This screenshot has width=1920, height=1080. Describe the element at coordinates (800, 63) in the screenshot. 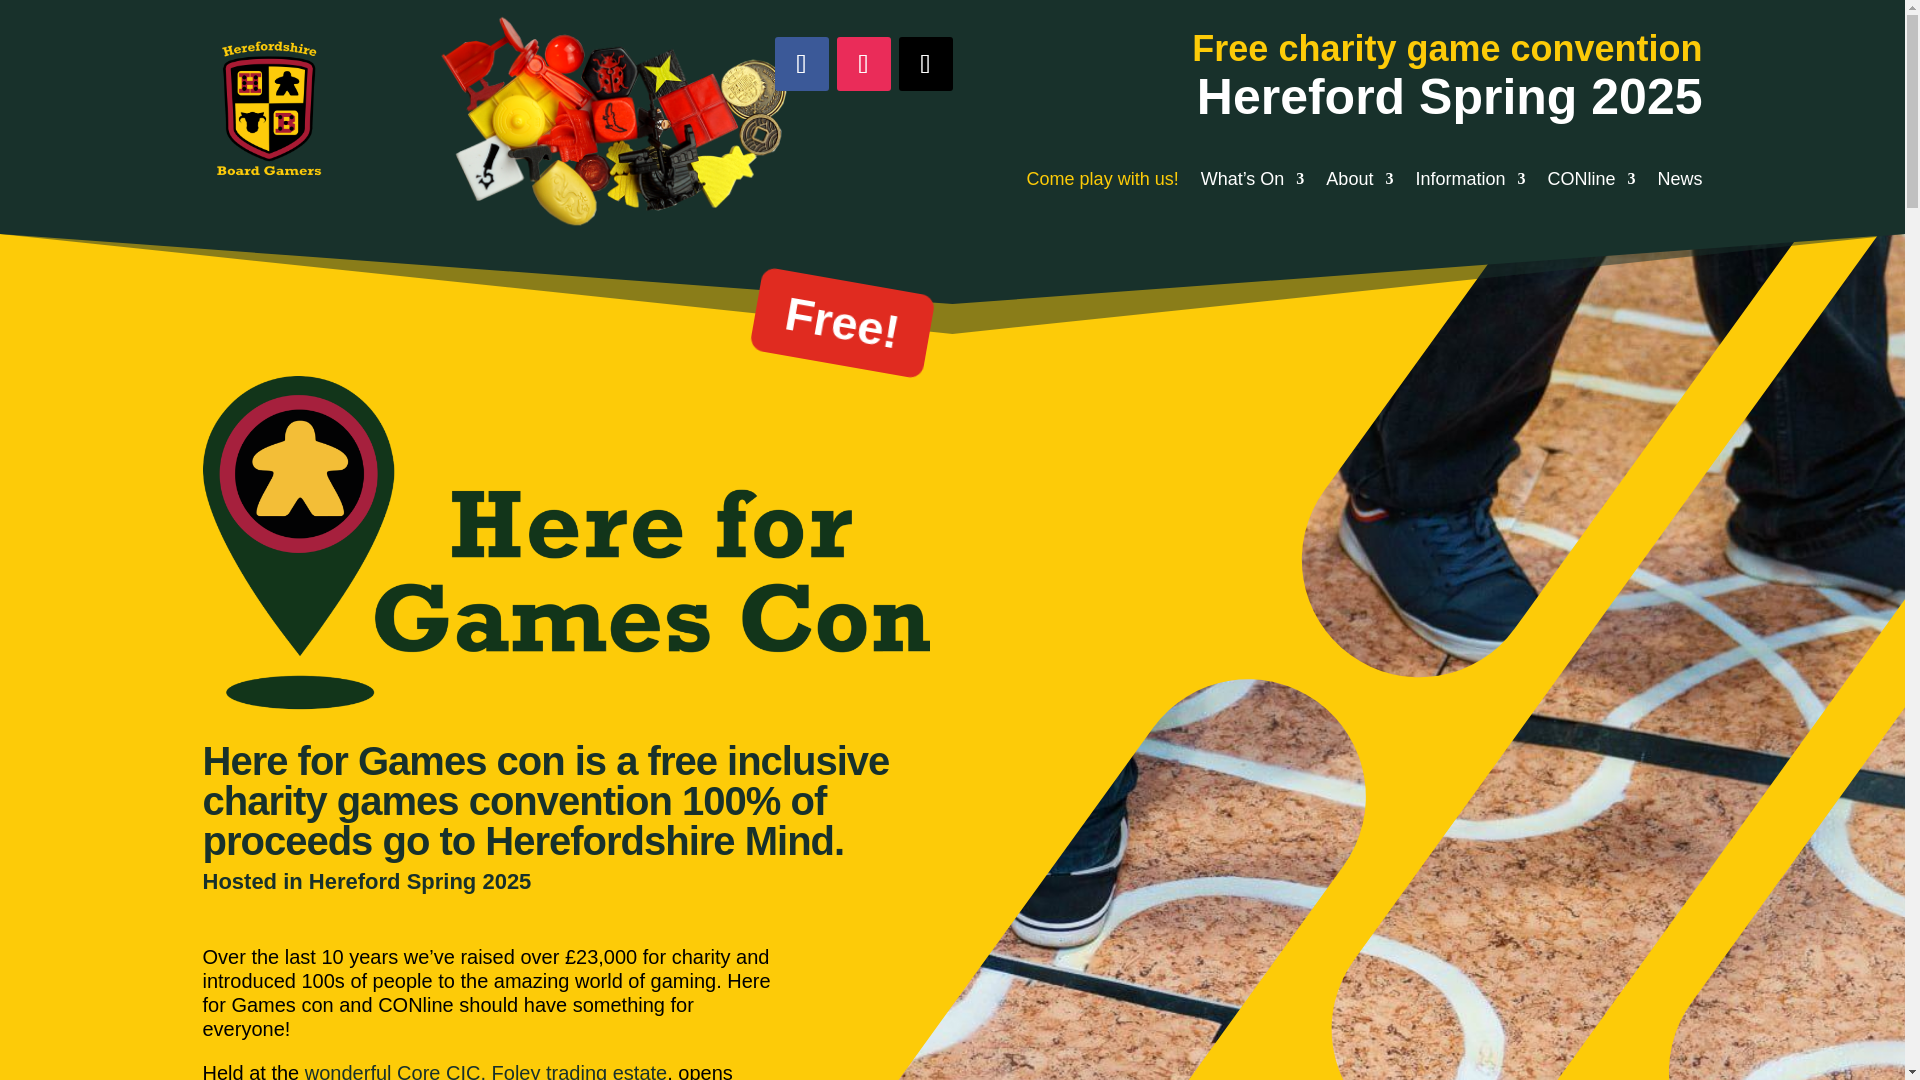

I see `Follow on Facebook` at that location.